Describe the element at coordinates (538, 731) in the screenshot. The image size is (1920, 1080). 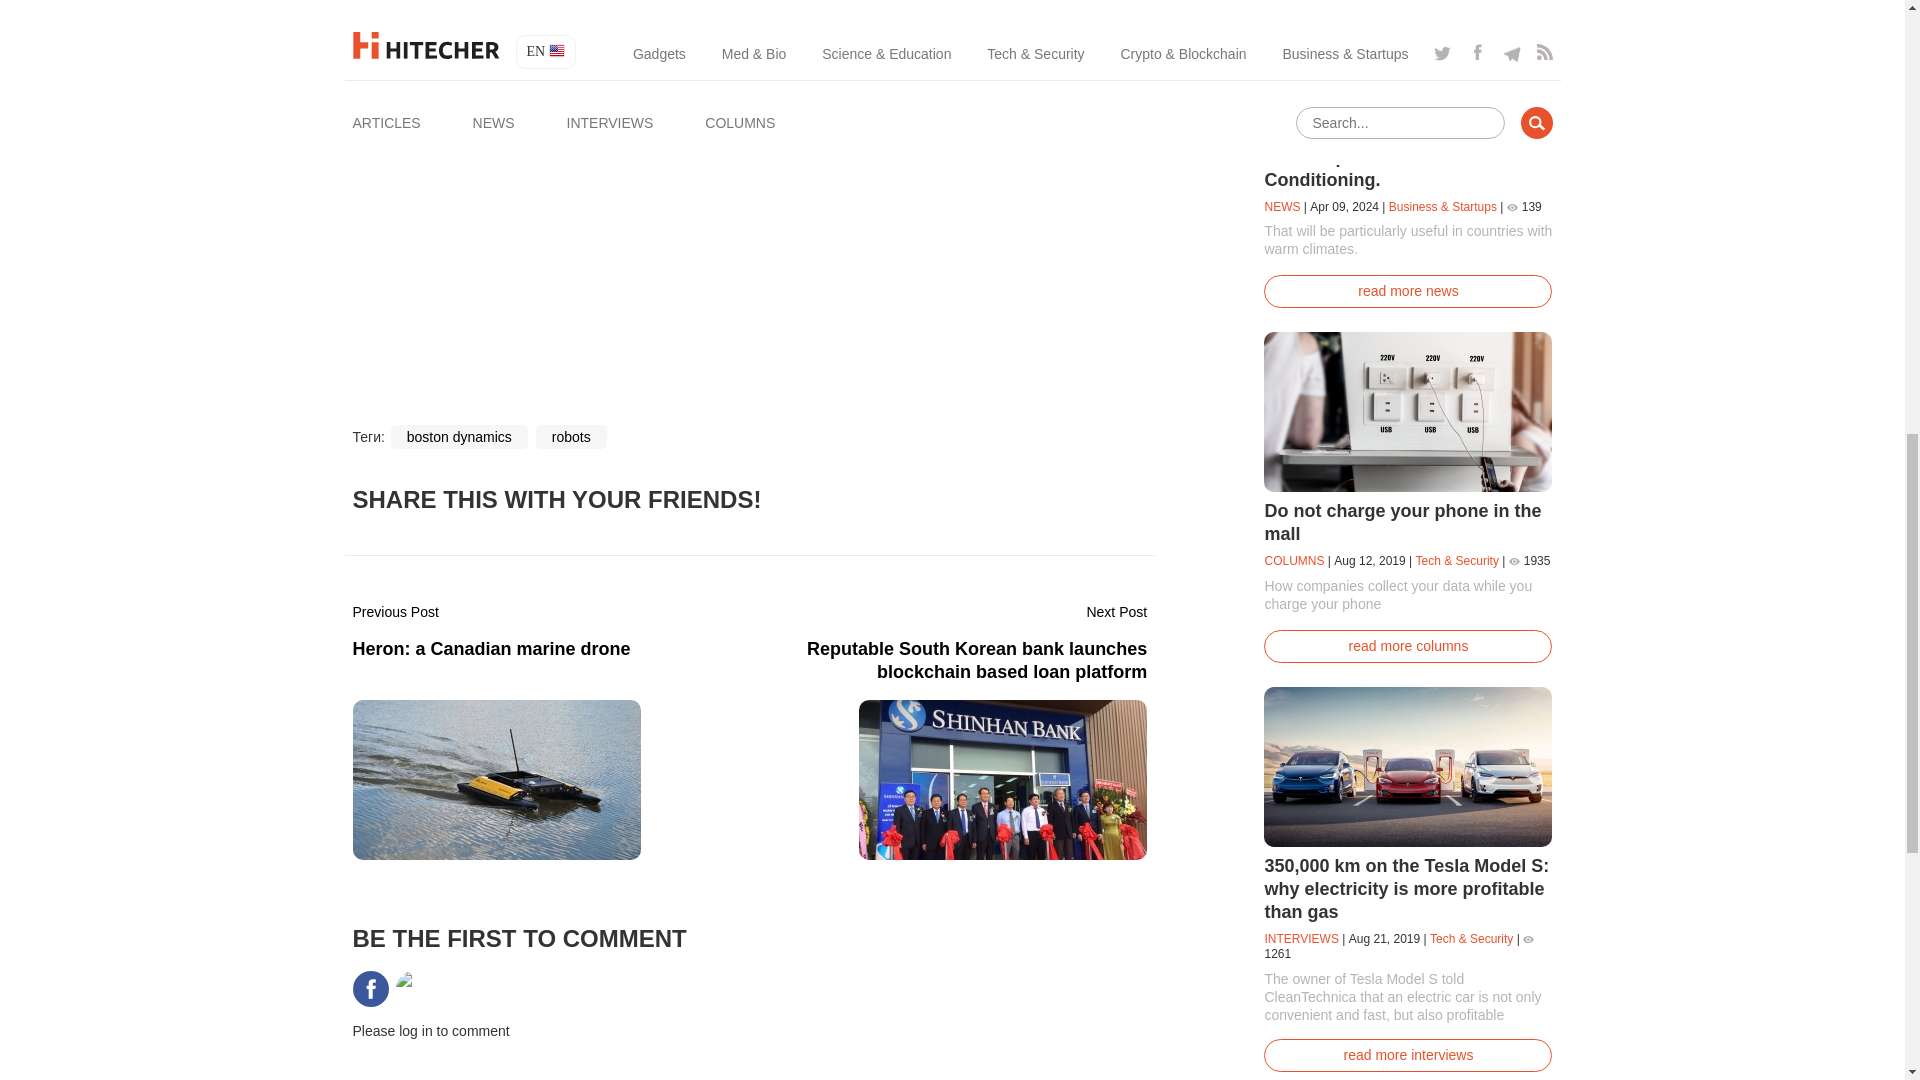
I see `Aug 21, 2019` at that location.